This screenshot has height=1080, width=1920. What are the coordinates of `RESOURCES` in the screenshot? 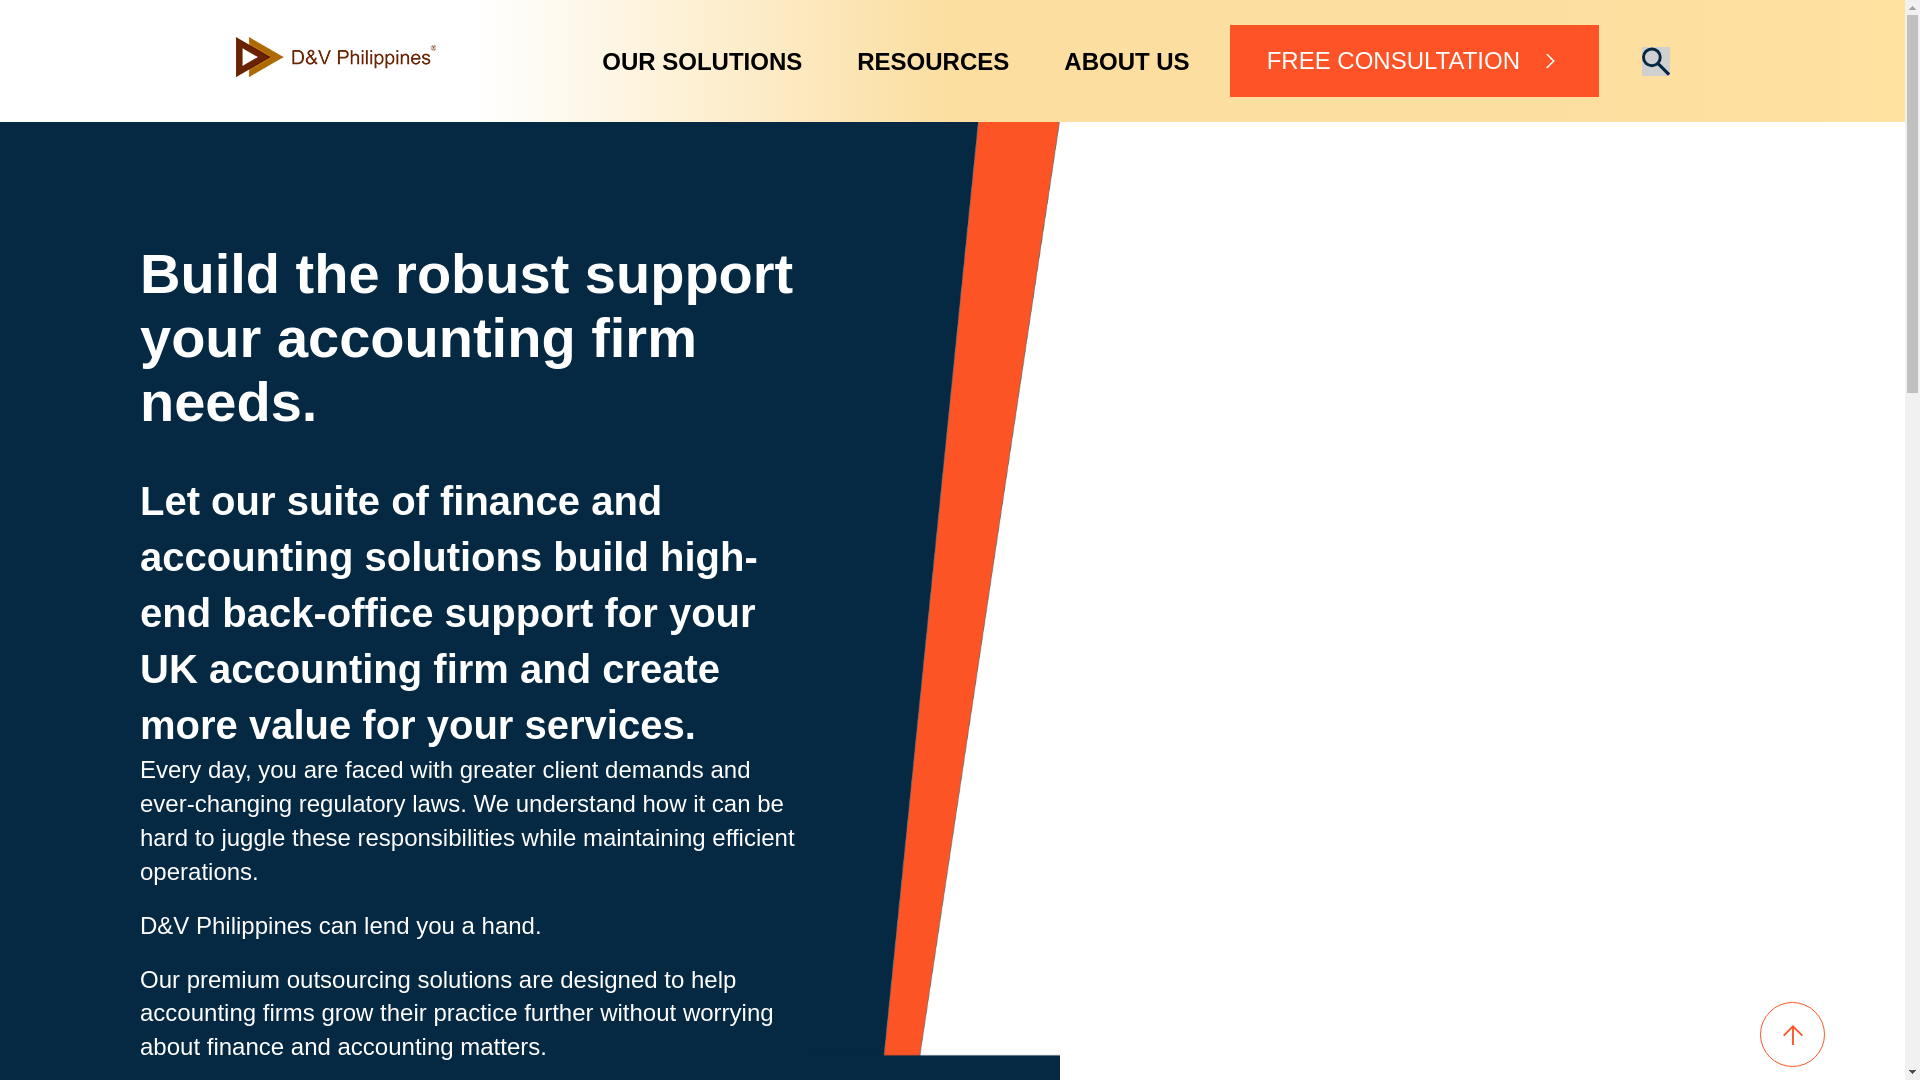 It's located at (932, 60).